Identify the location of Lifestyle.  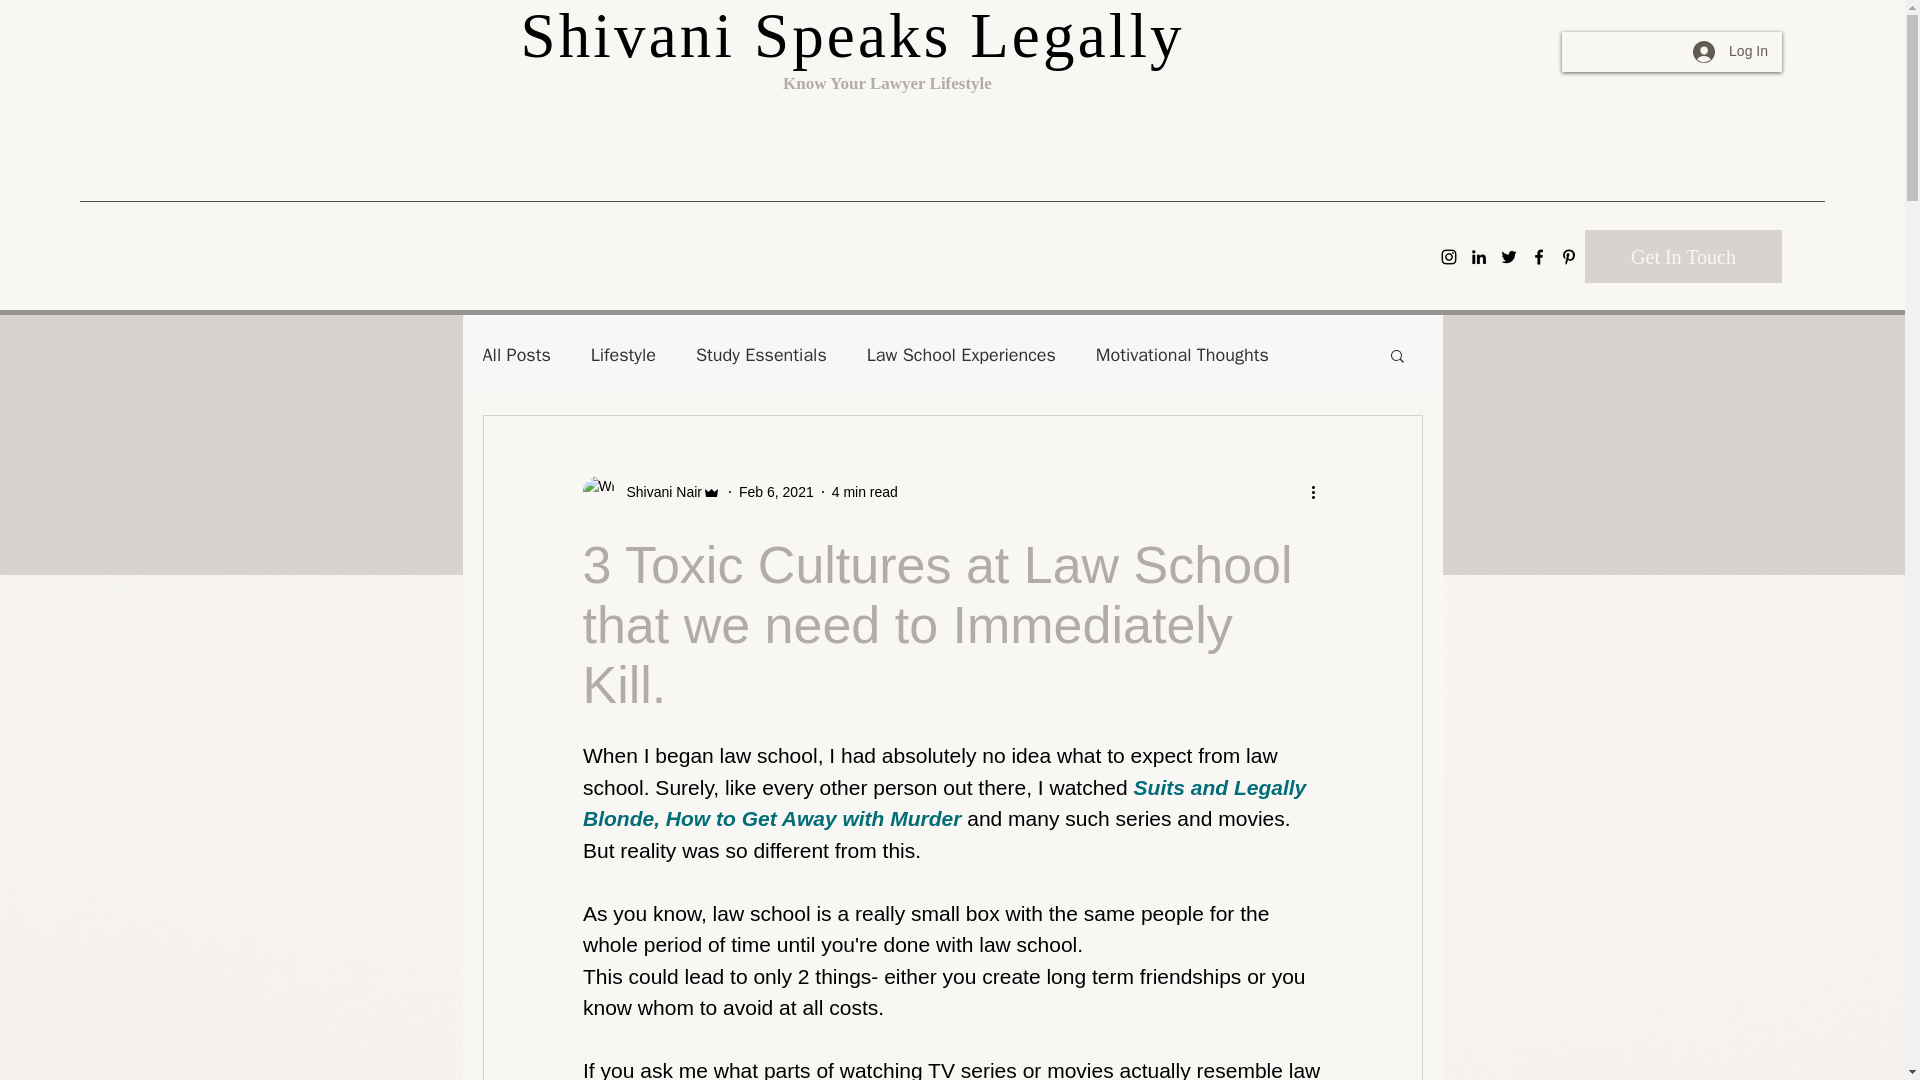
(624, 355).